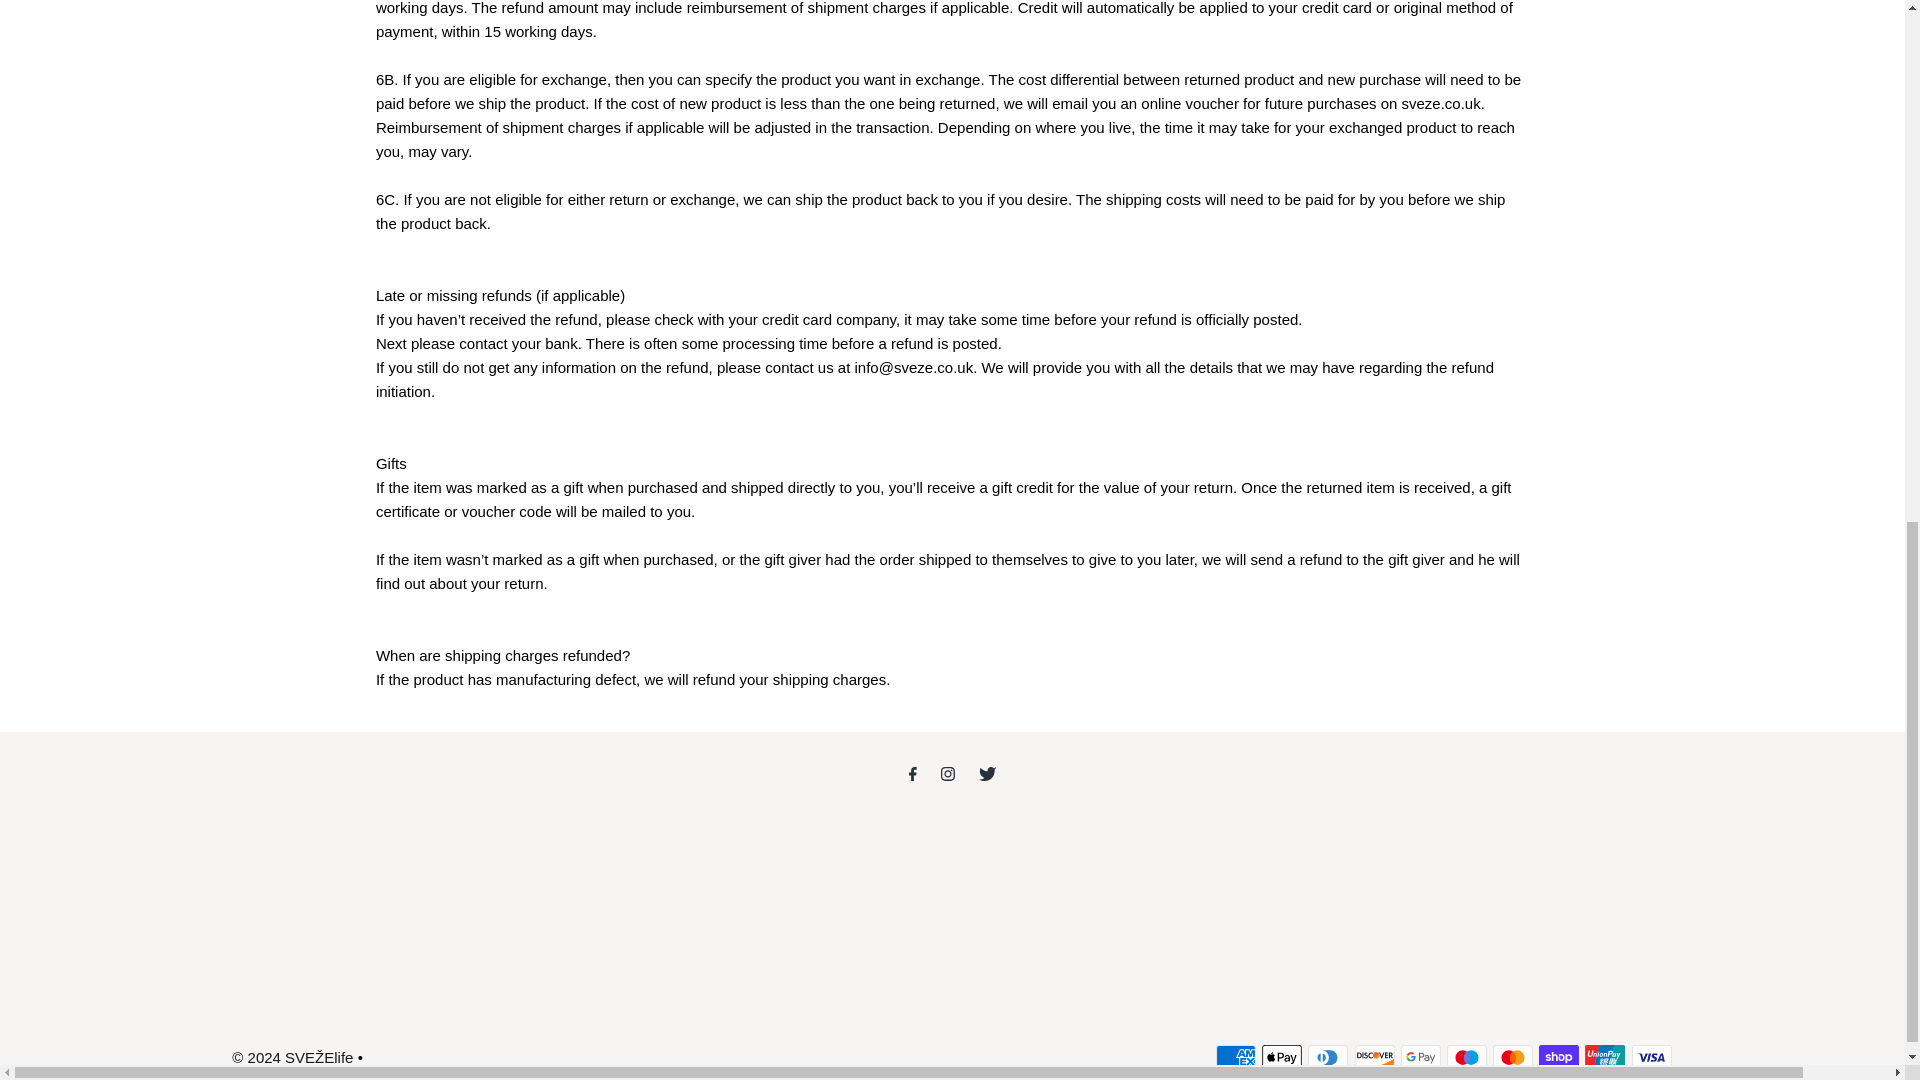 The height and width of the screenshot is (1080, 1920). Describe the element at coordinates (1375, 1058) in the screenshot. I see `Discover` at that location.